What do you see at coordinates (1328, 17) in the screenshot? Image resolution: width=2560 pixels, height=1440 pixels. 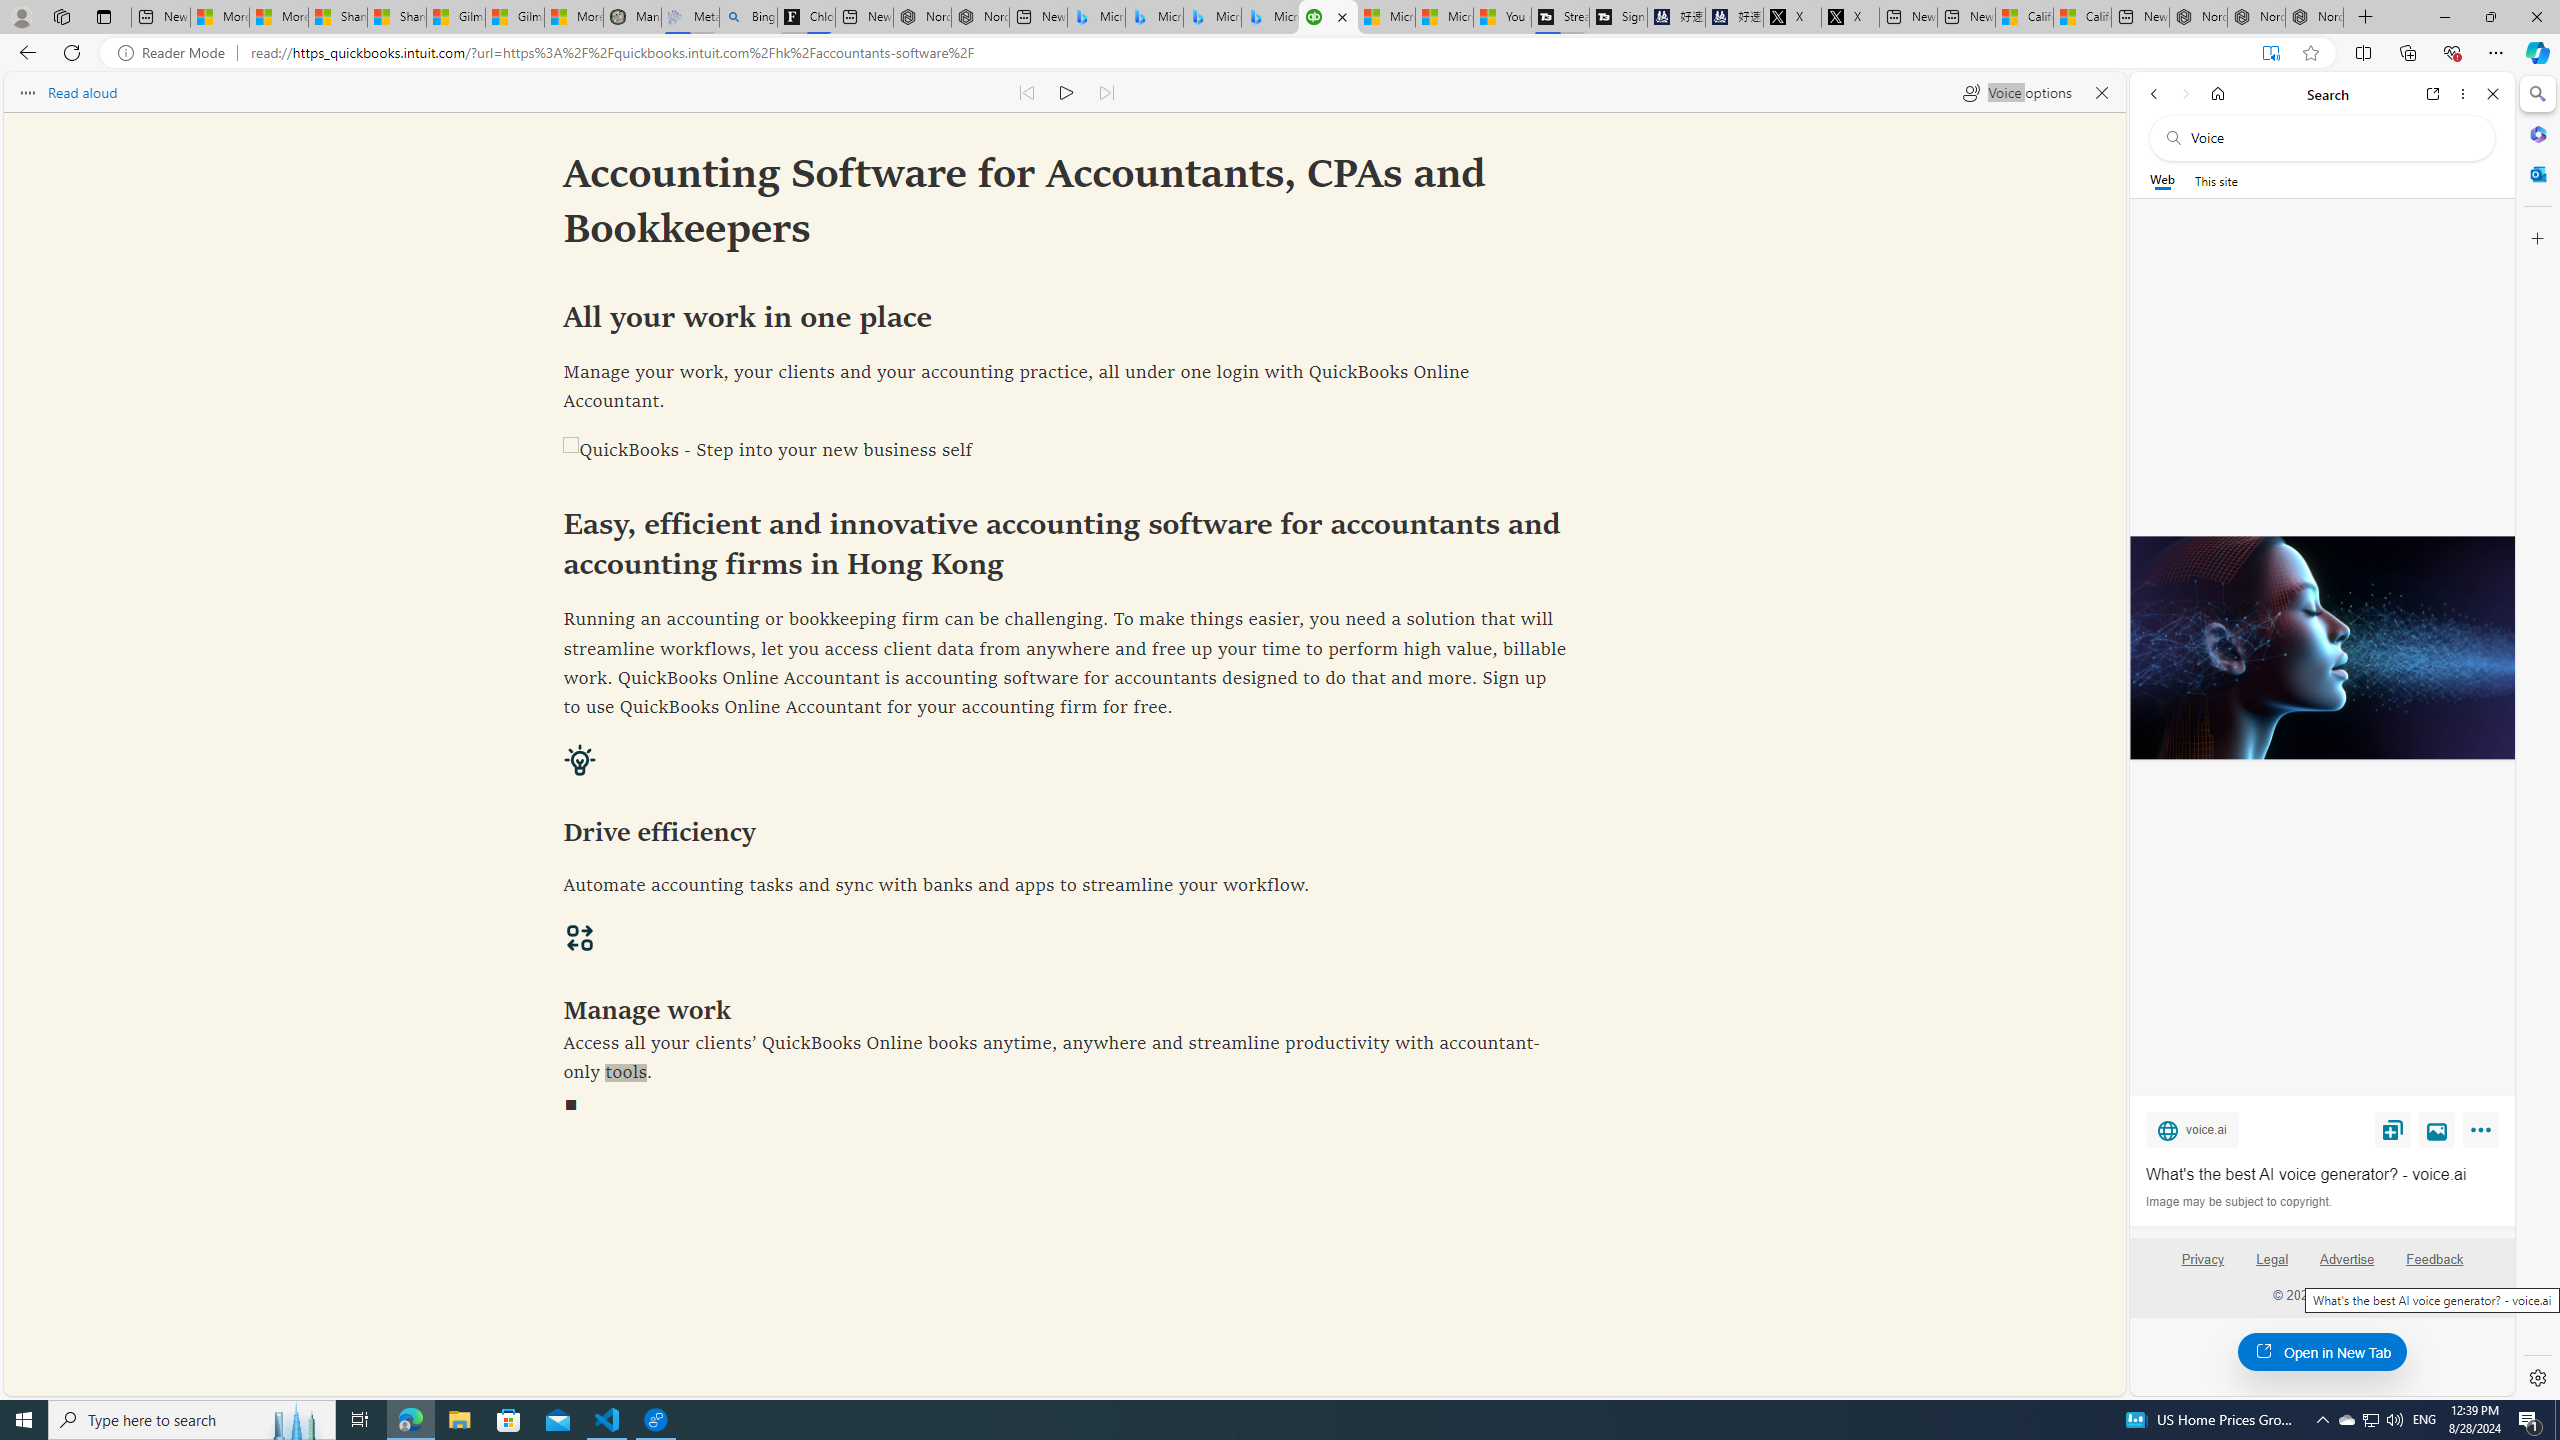 I see `Accounting Software for Accountants, CPAs and Bookkeepers` at bounding box center [1328, 17].